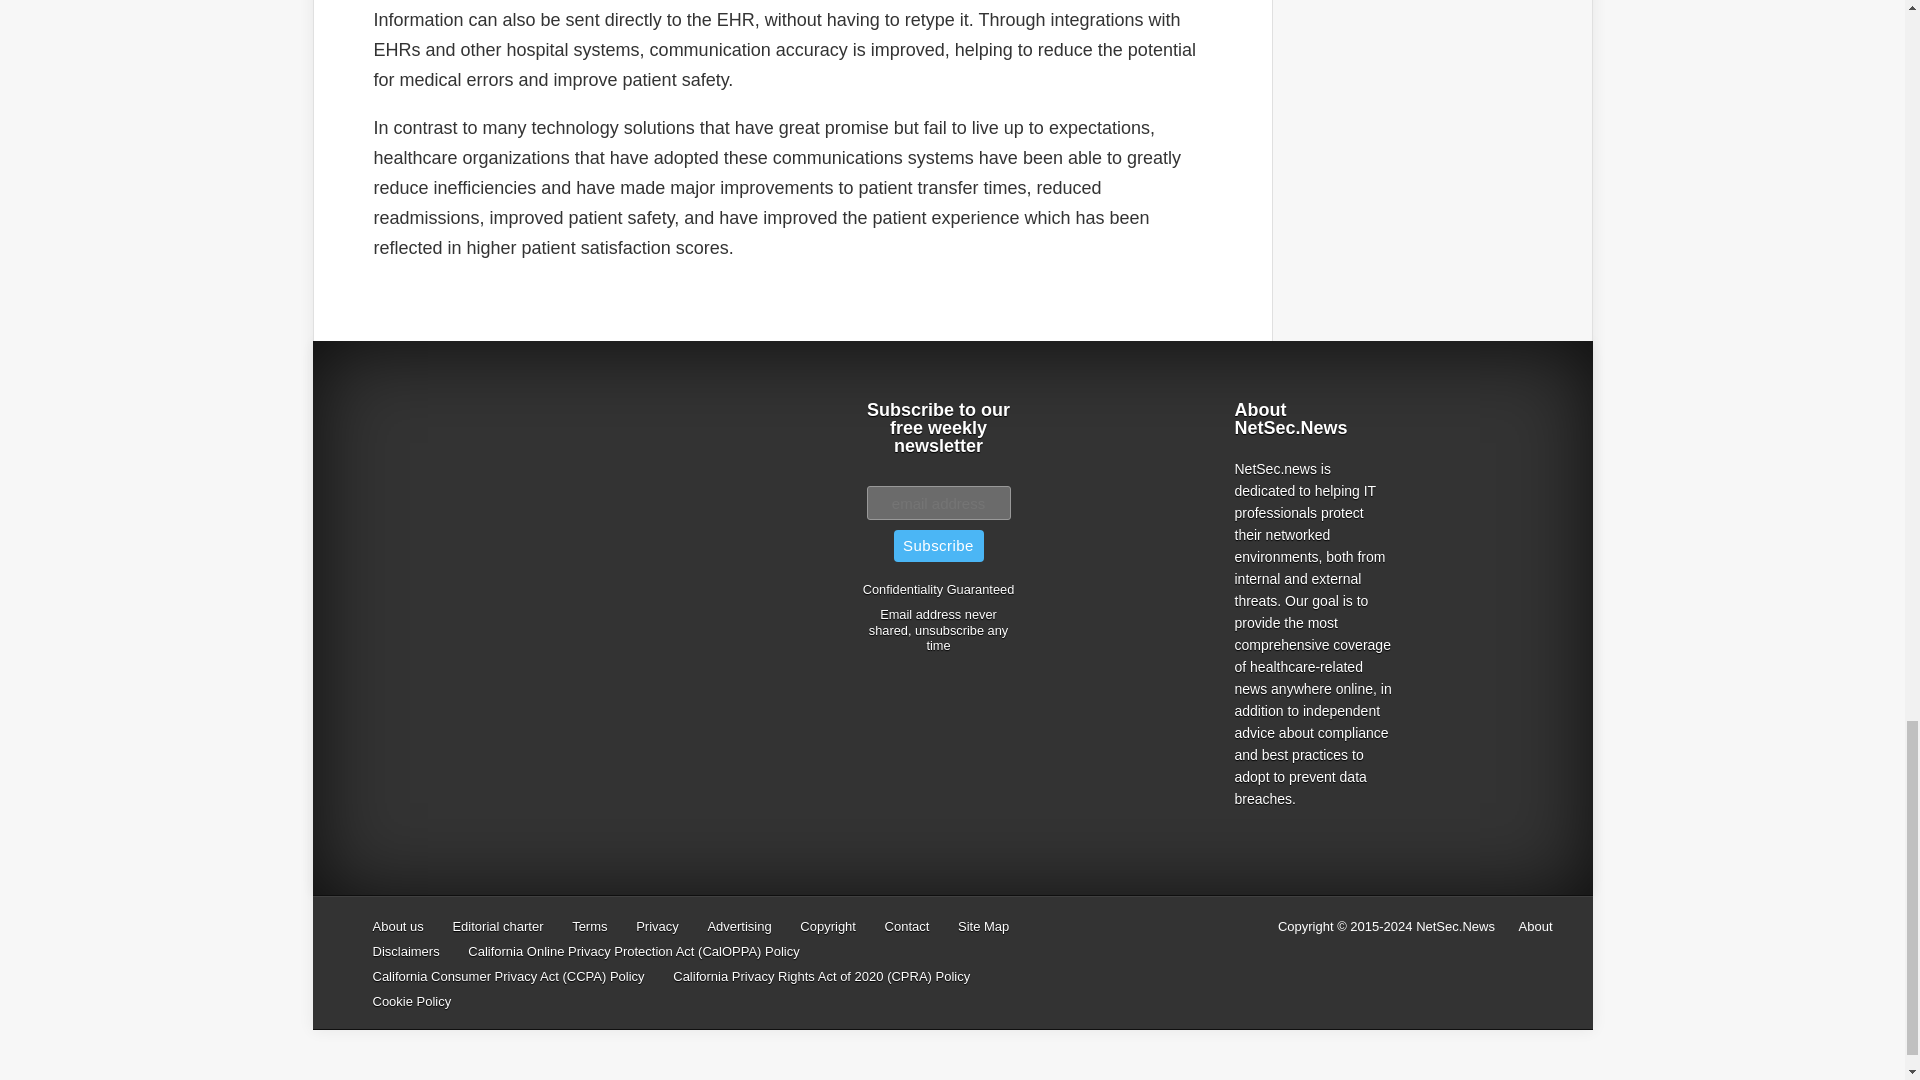 The image size is (1920, 1080). Describe the element at coordinates (828, 926) in the screenshot. I see `Copyright` at that location.